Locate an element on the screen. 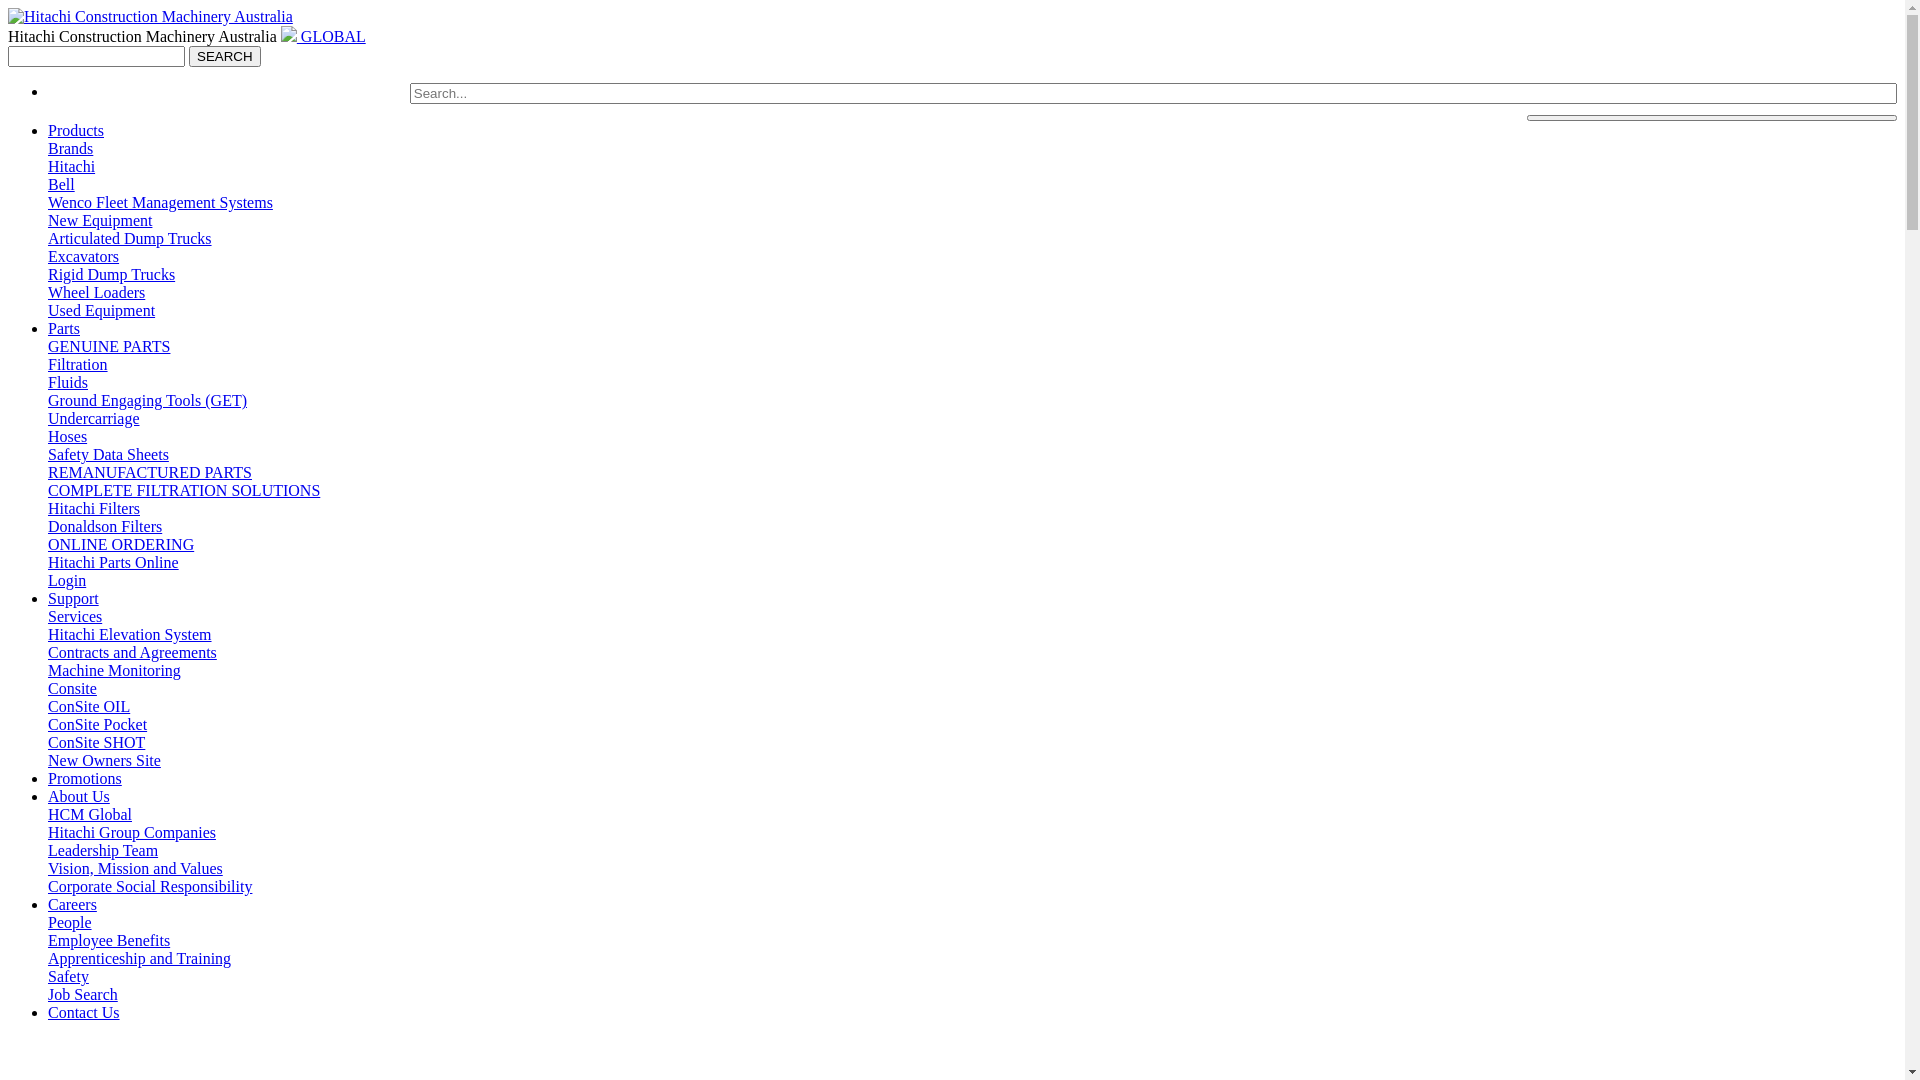 This screenshot has height=1080, width=1920. About Us is located at coordinates (79, 796).